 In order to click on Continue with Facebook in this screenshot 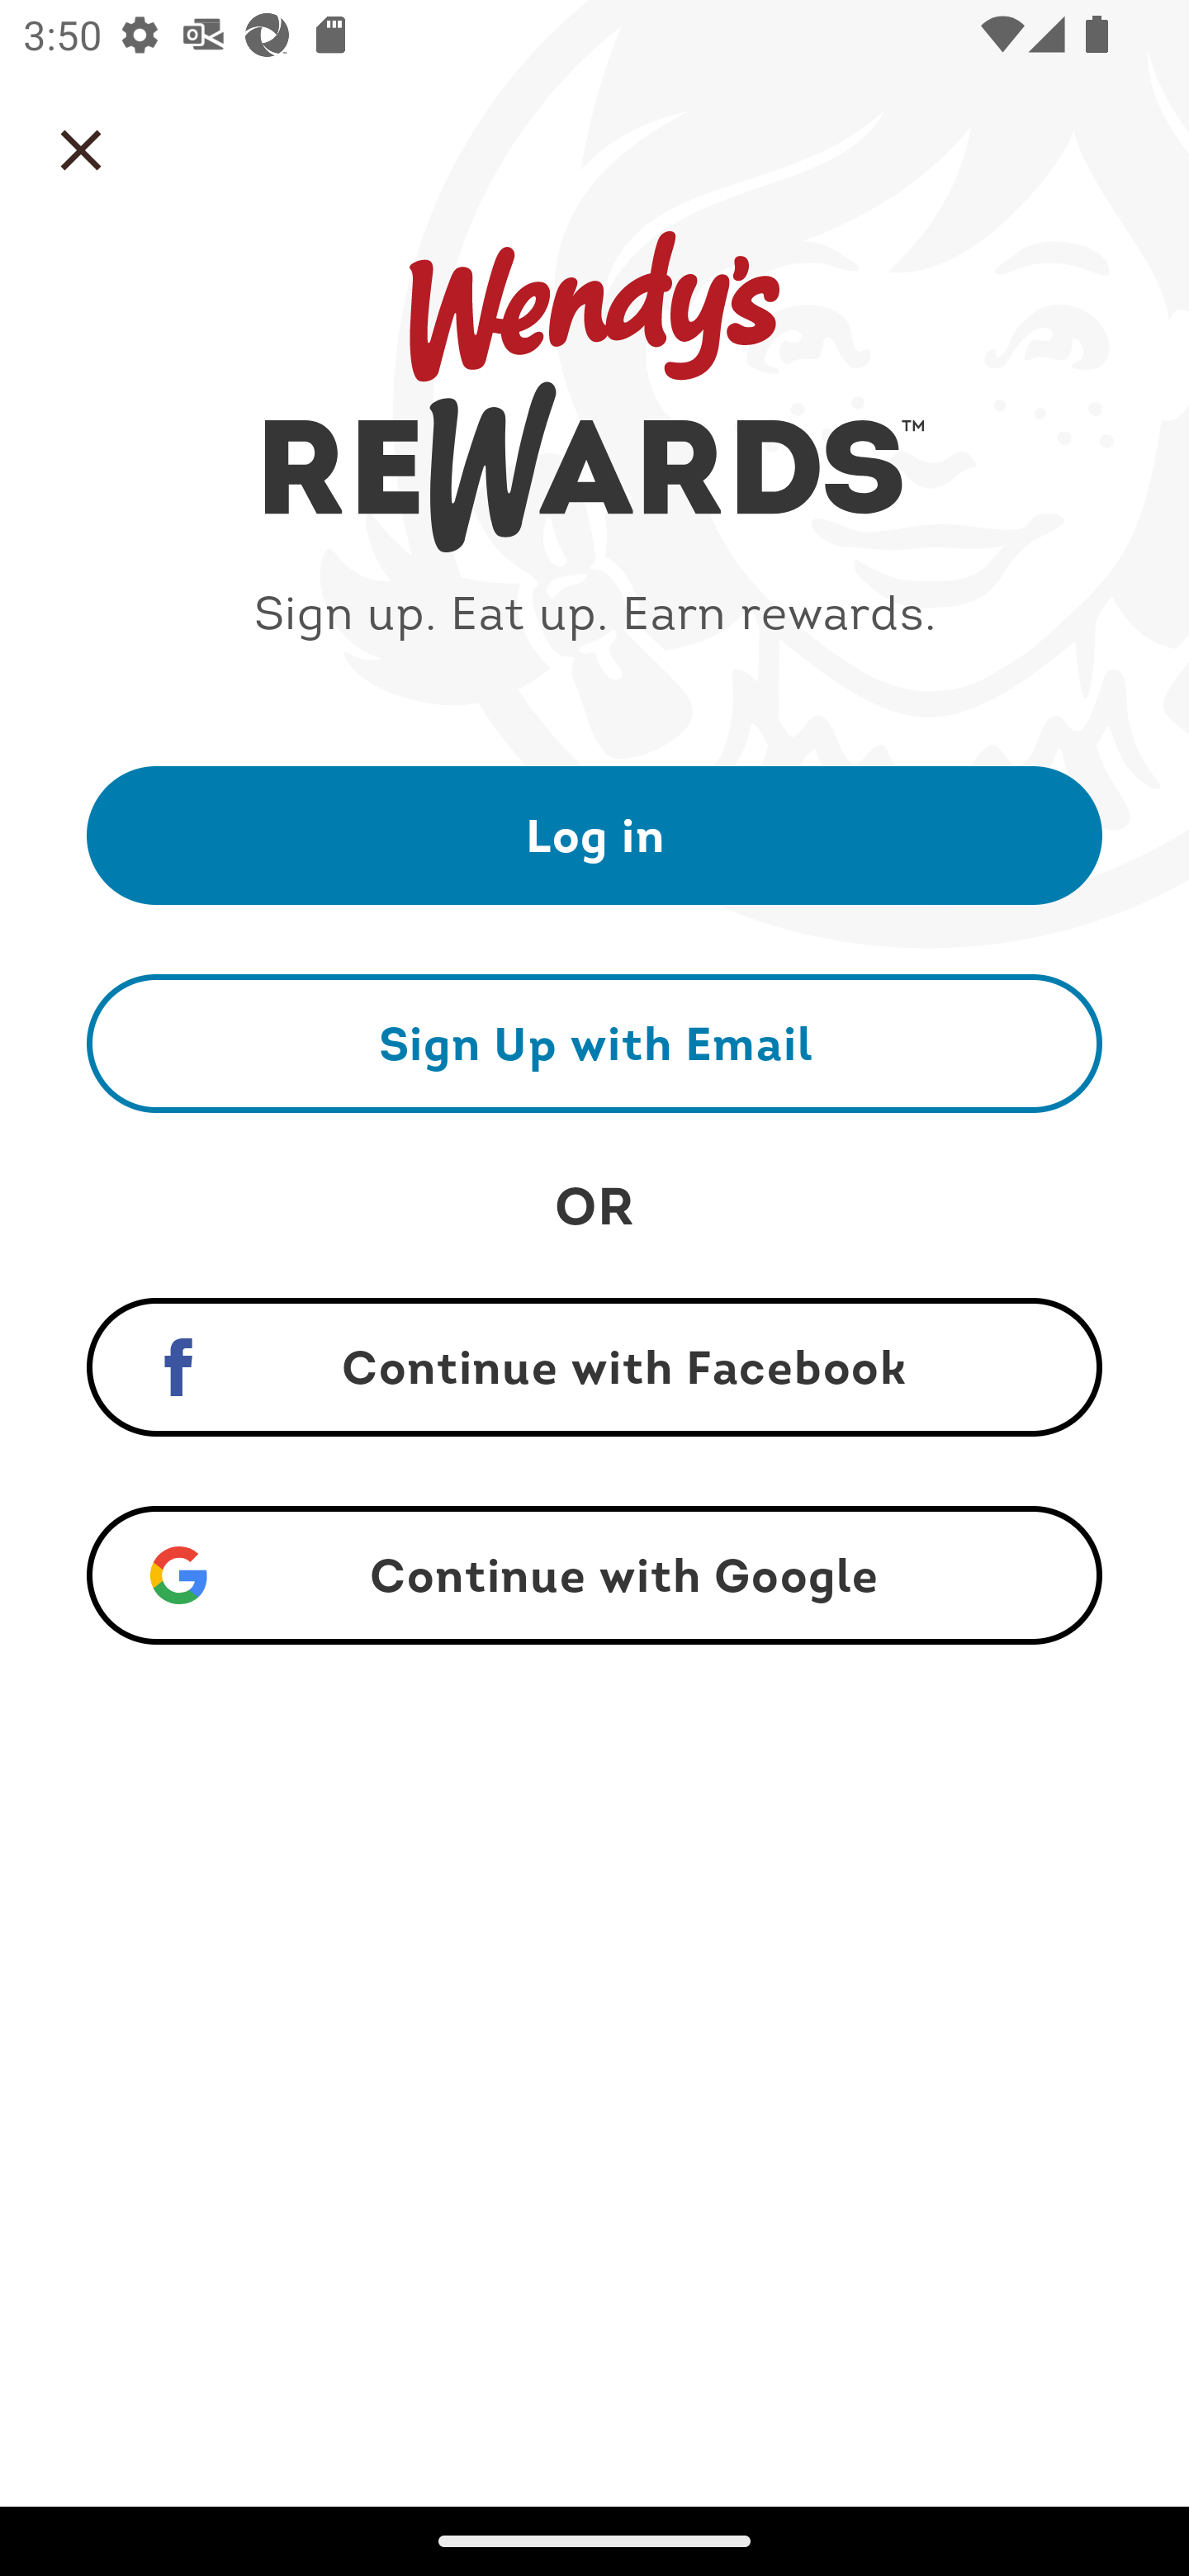, I will do `click(594, 1367)`.